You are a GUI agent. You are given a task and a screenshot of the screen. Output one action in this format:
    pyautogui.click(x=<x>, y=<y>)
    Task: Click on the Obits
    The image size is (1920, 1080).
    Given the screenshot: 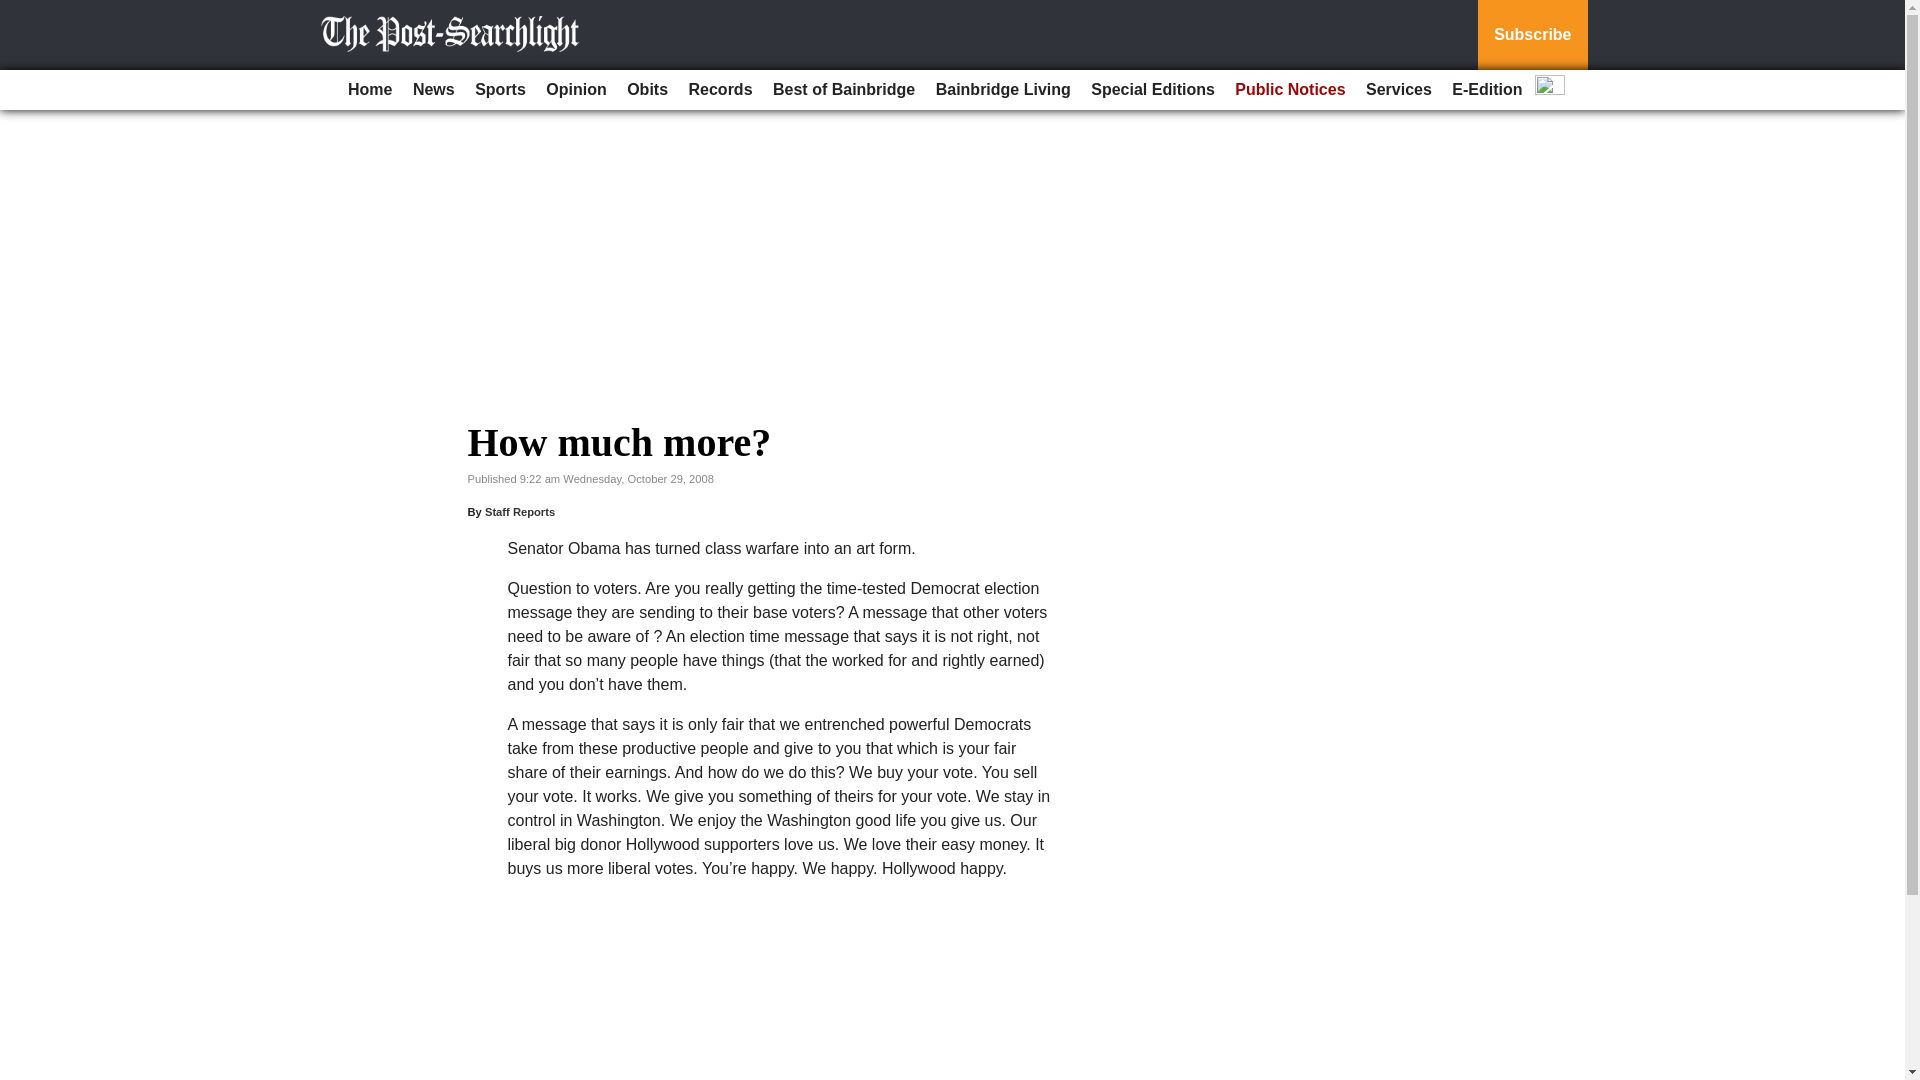 What is the action you would take?
    pyautogui.click(x=646, y=90)
    